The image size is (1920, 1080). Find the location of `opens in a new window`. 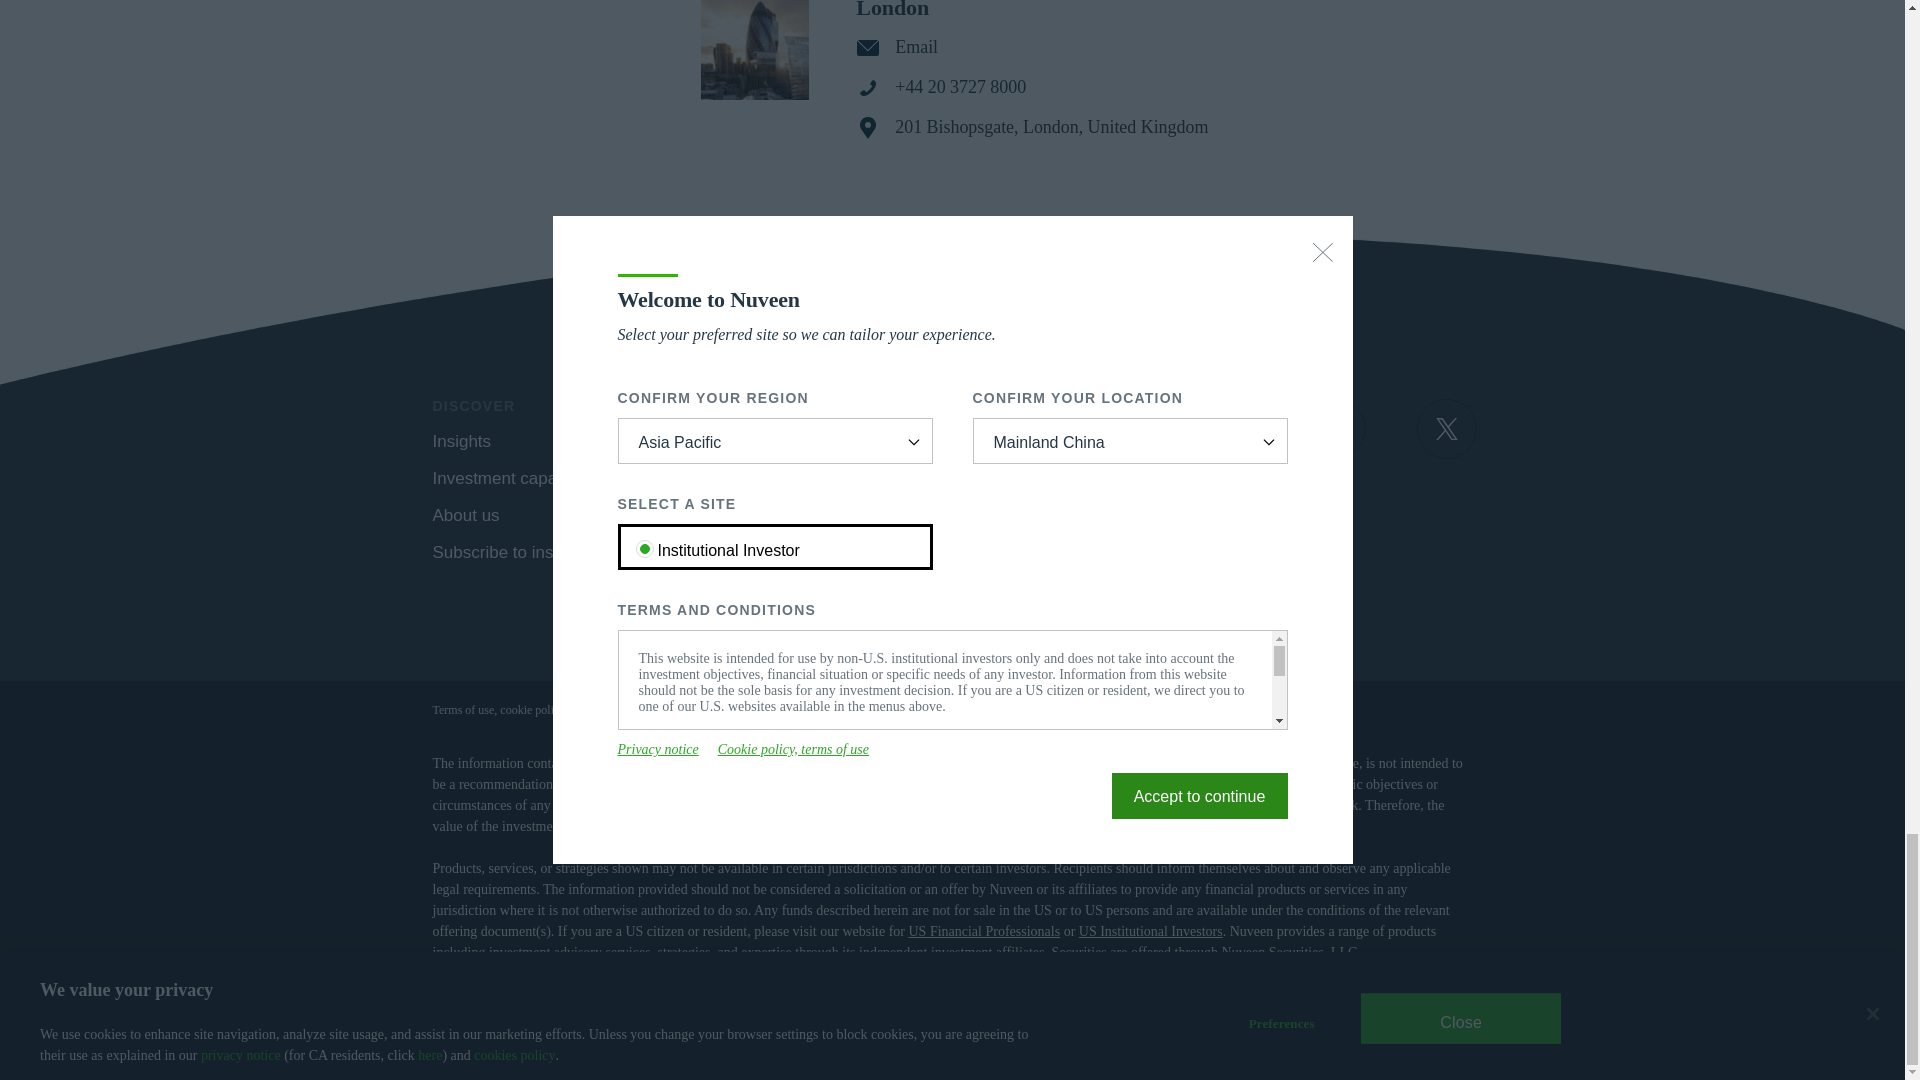

opens in a new window is located at coordinates (1447, 428).